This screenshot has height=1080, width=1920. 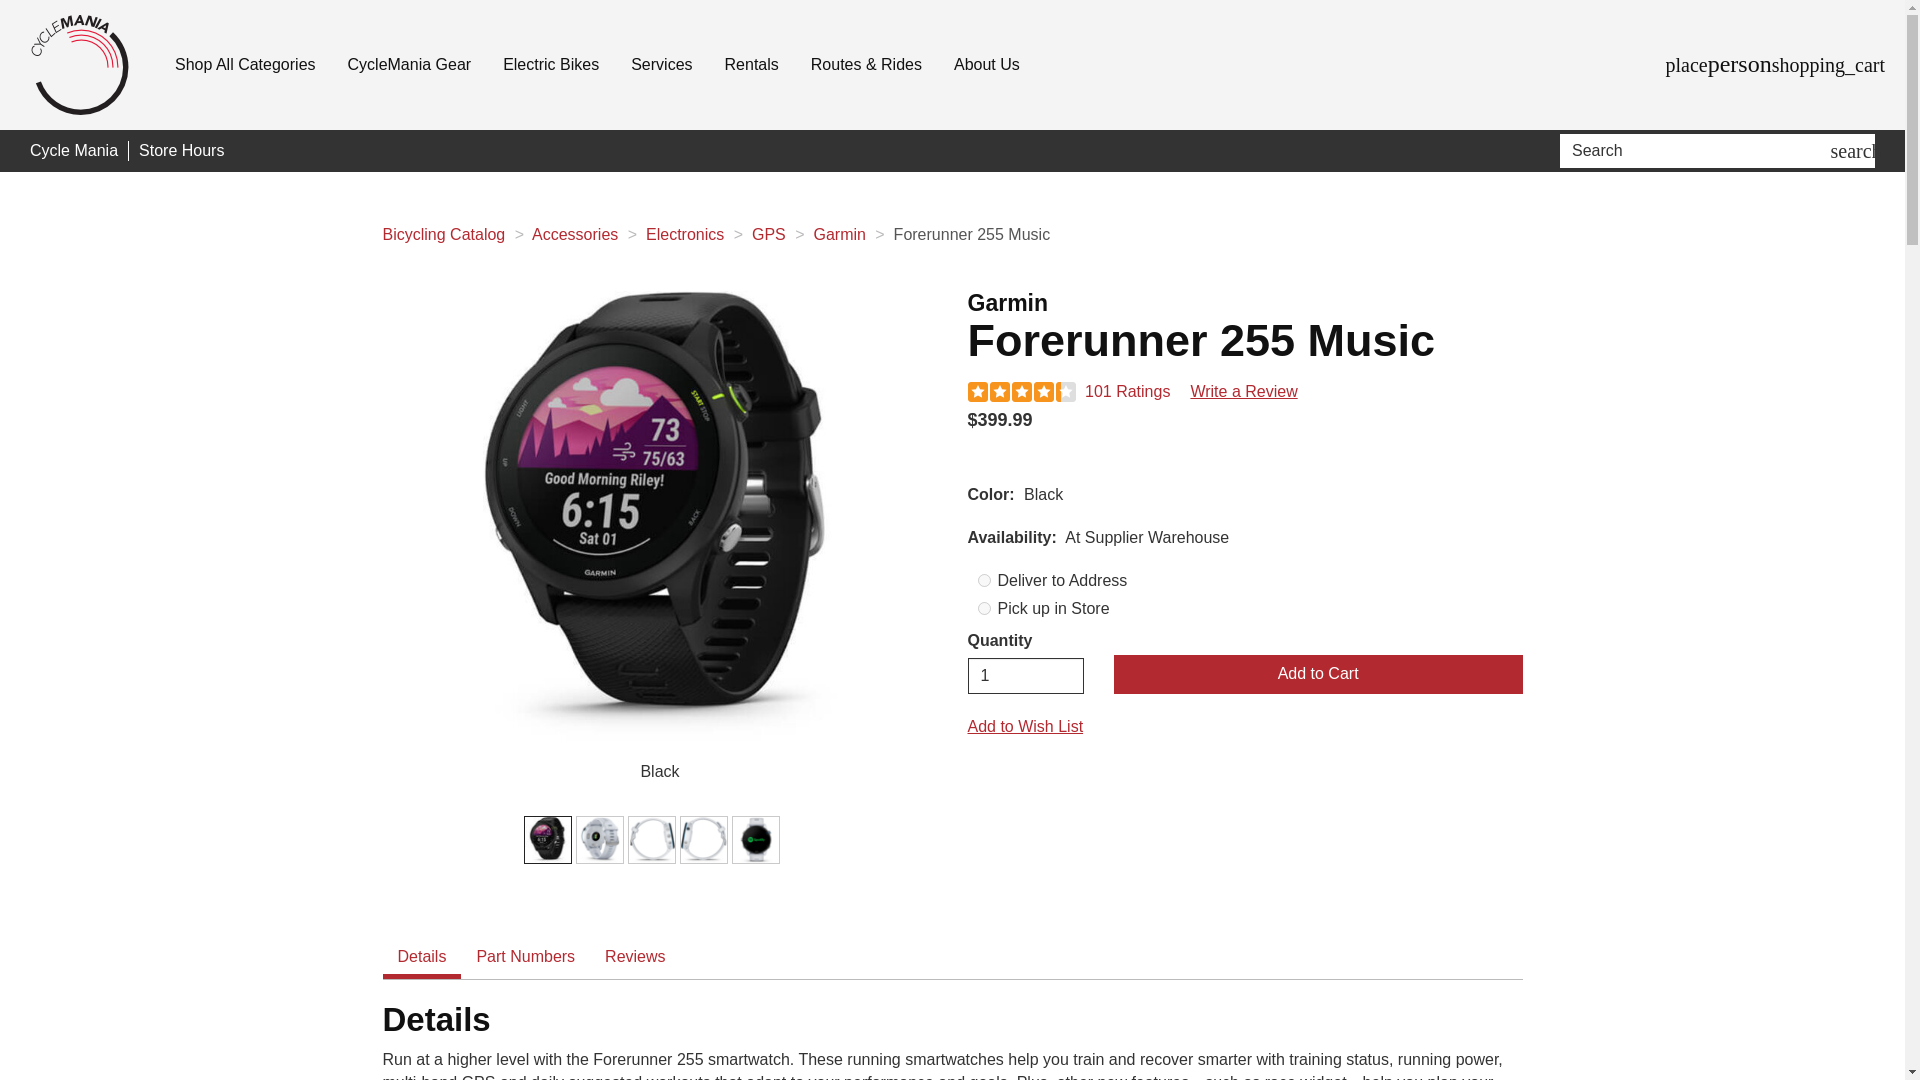 I want to click on 1, so click(x=1026, y=676).